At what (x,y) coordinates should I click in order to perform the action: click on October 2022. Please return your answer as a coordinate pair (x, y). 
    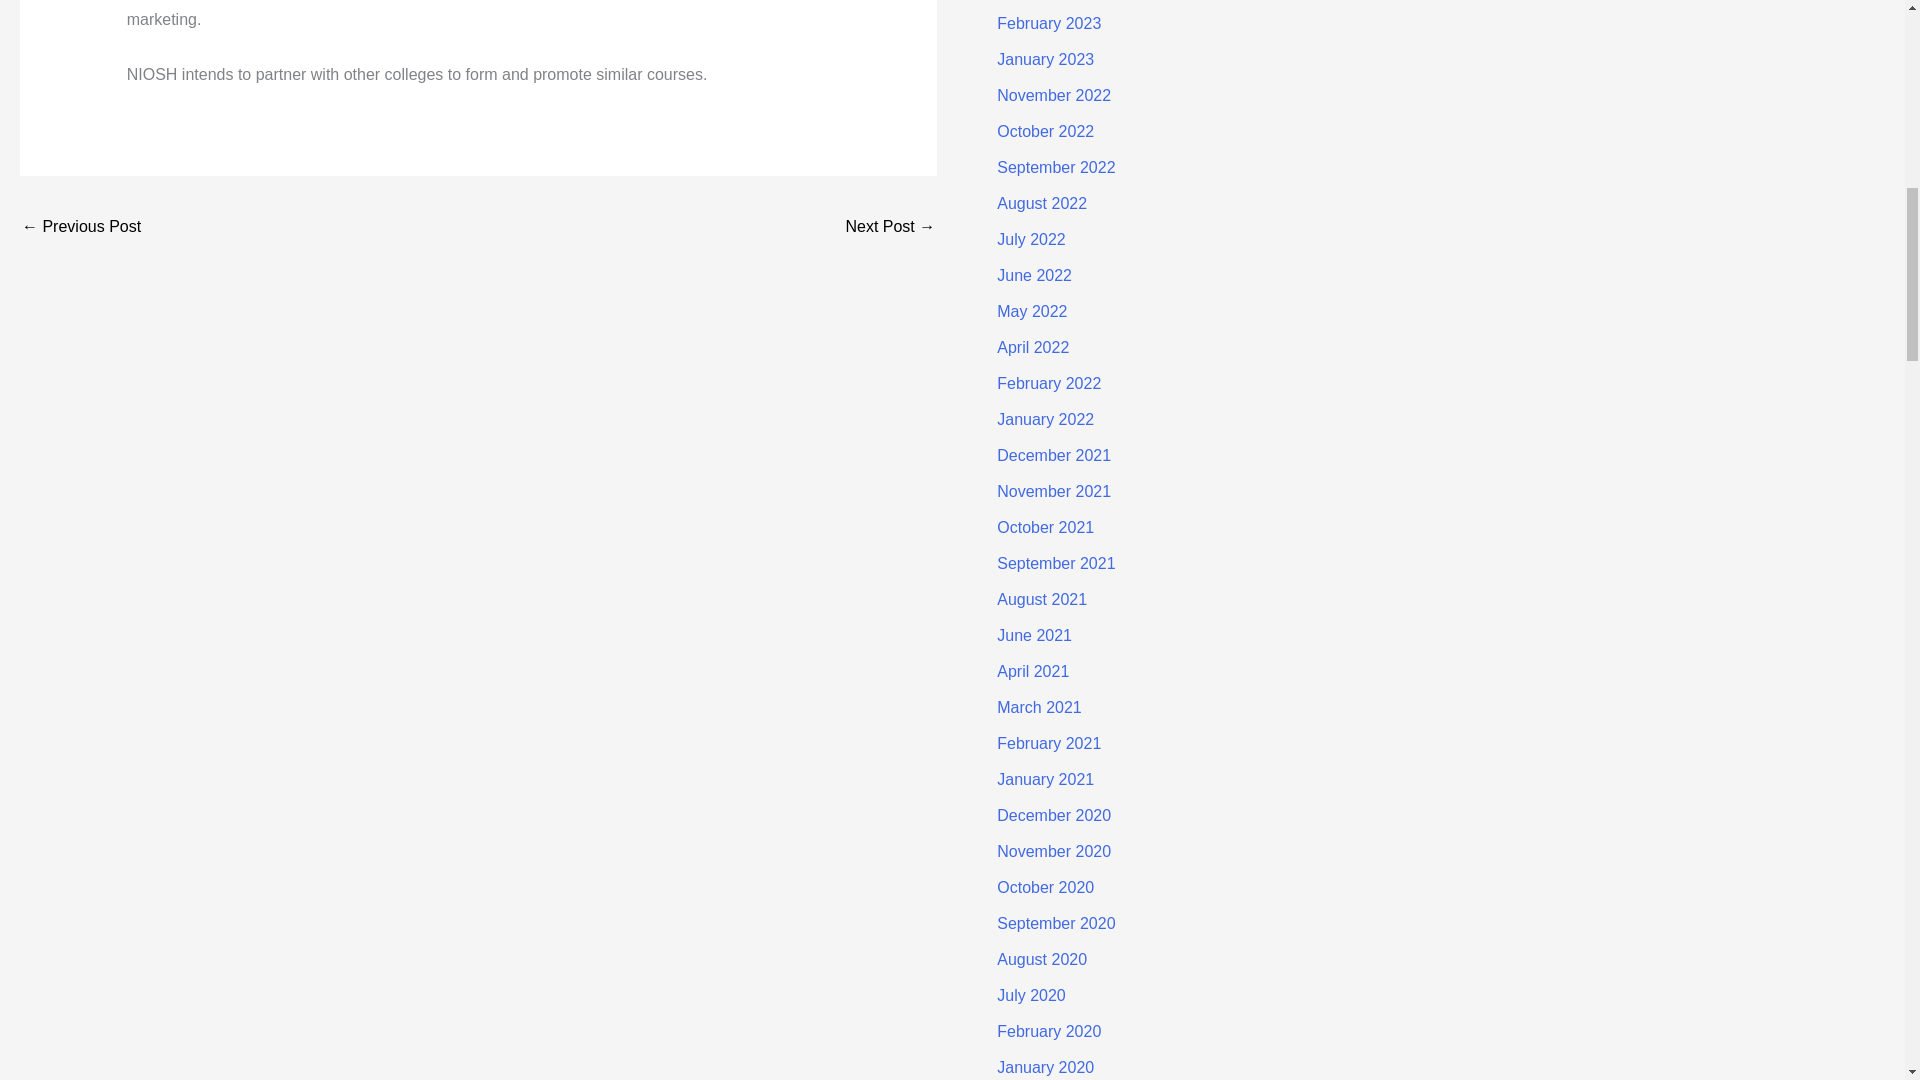
    Looking at the image, I should click on (1045, 132).